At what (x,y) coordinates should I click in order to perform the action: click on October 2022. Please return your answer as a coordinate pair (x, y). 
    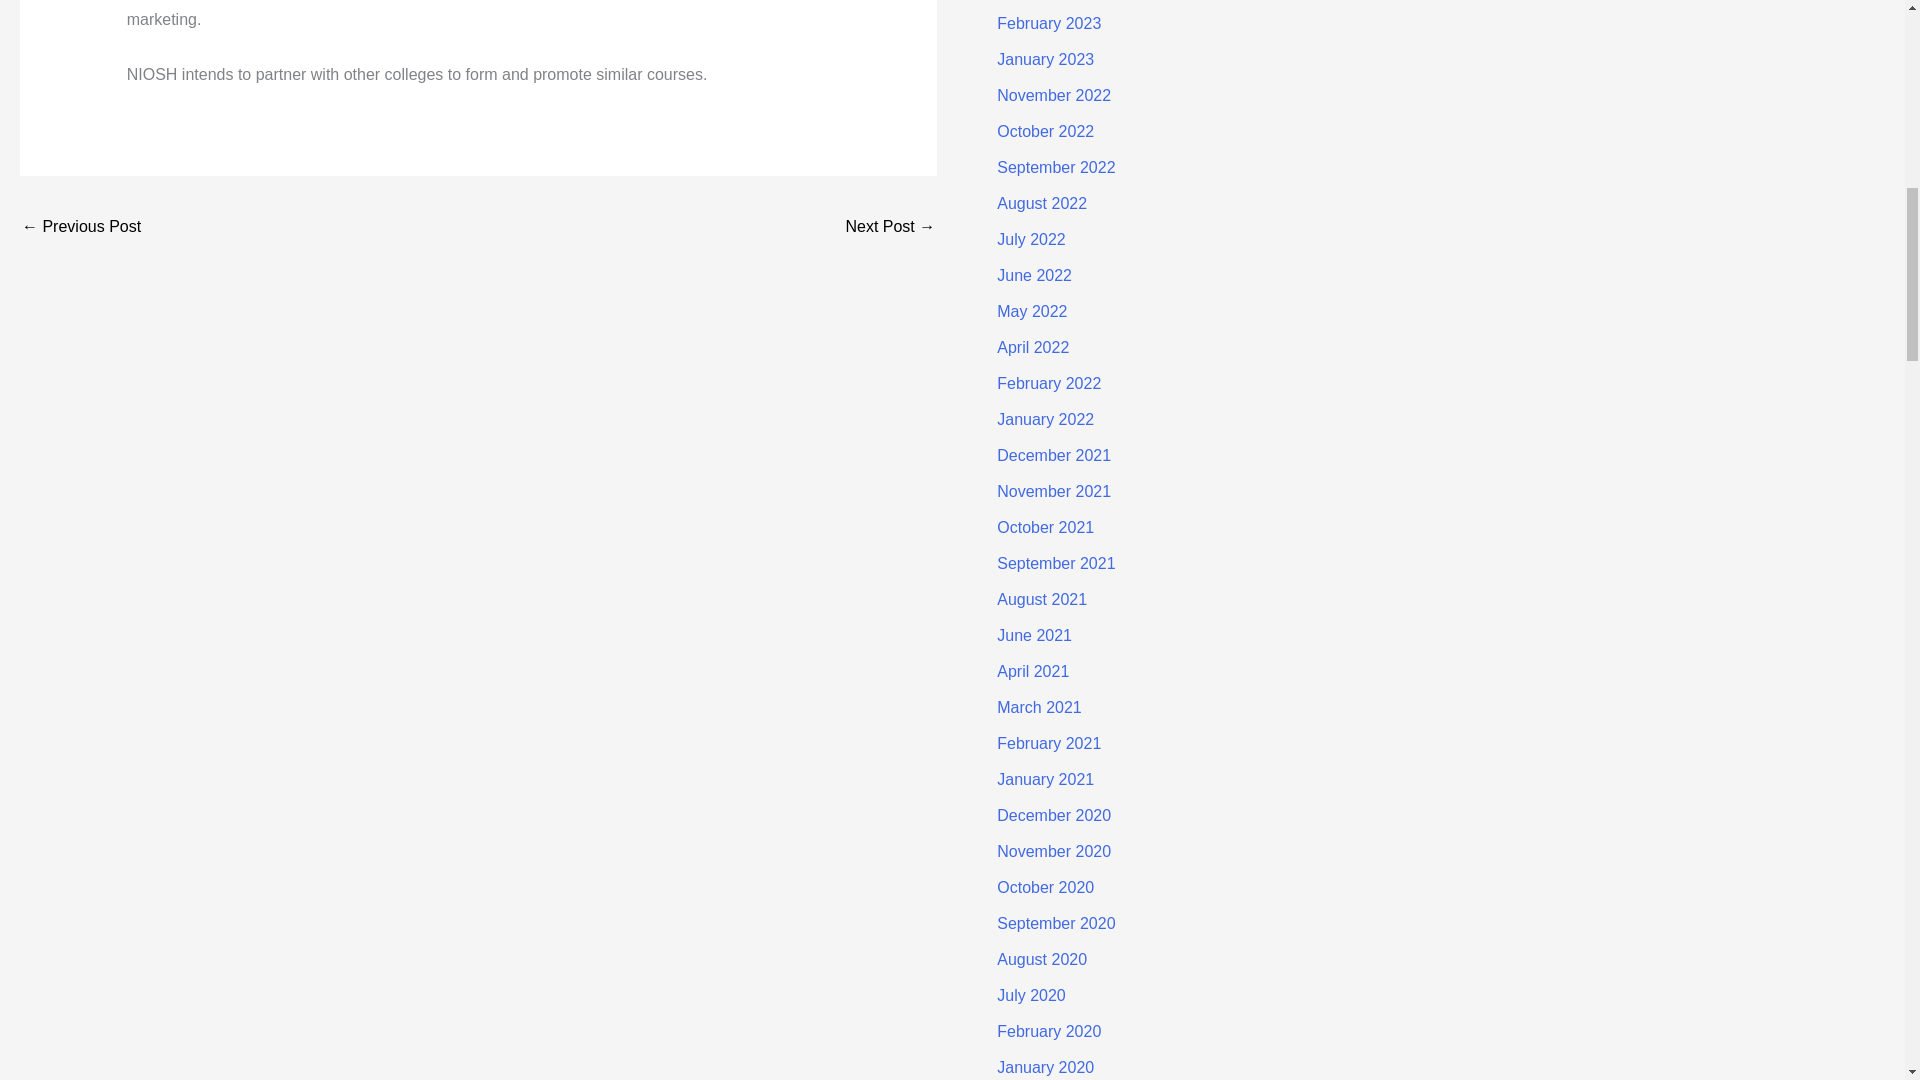
    Looking at the image, I should click on (1045, 132).